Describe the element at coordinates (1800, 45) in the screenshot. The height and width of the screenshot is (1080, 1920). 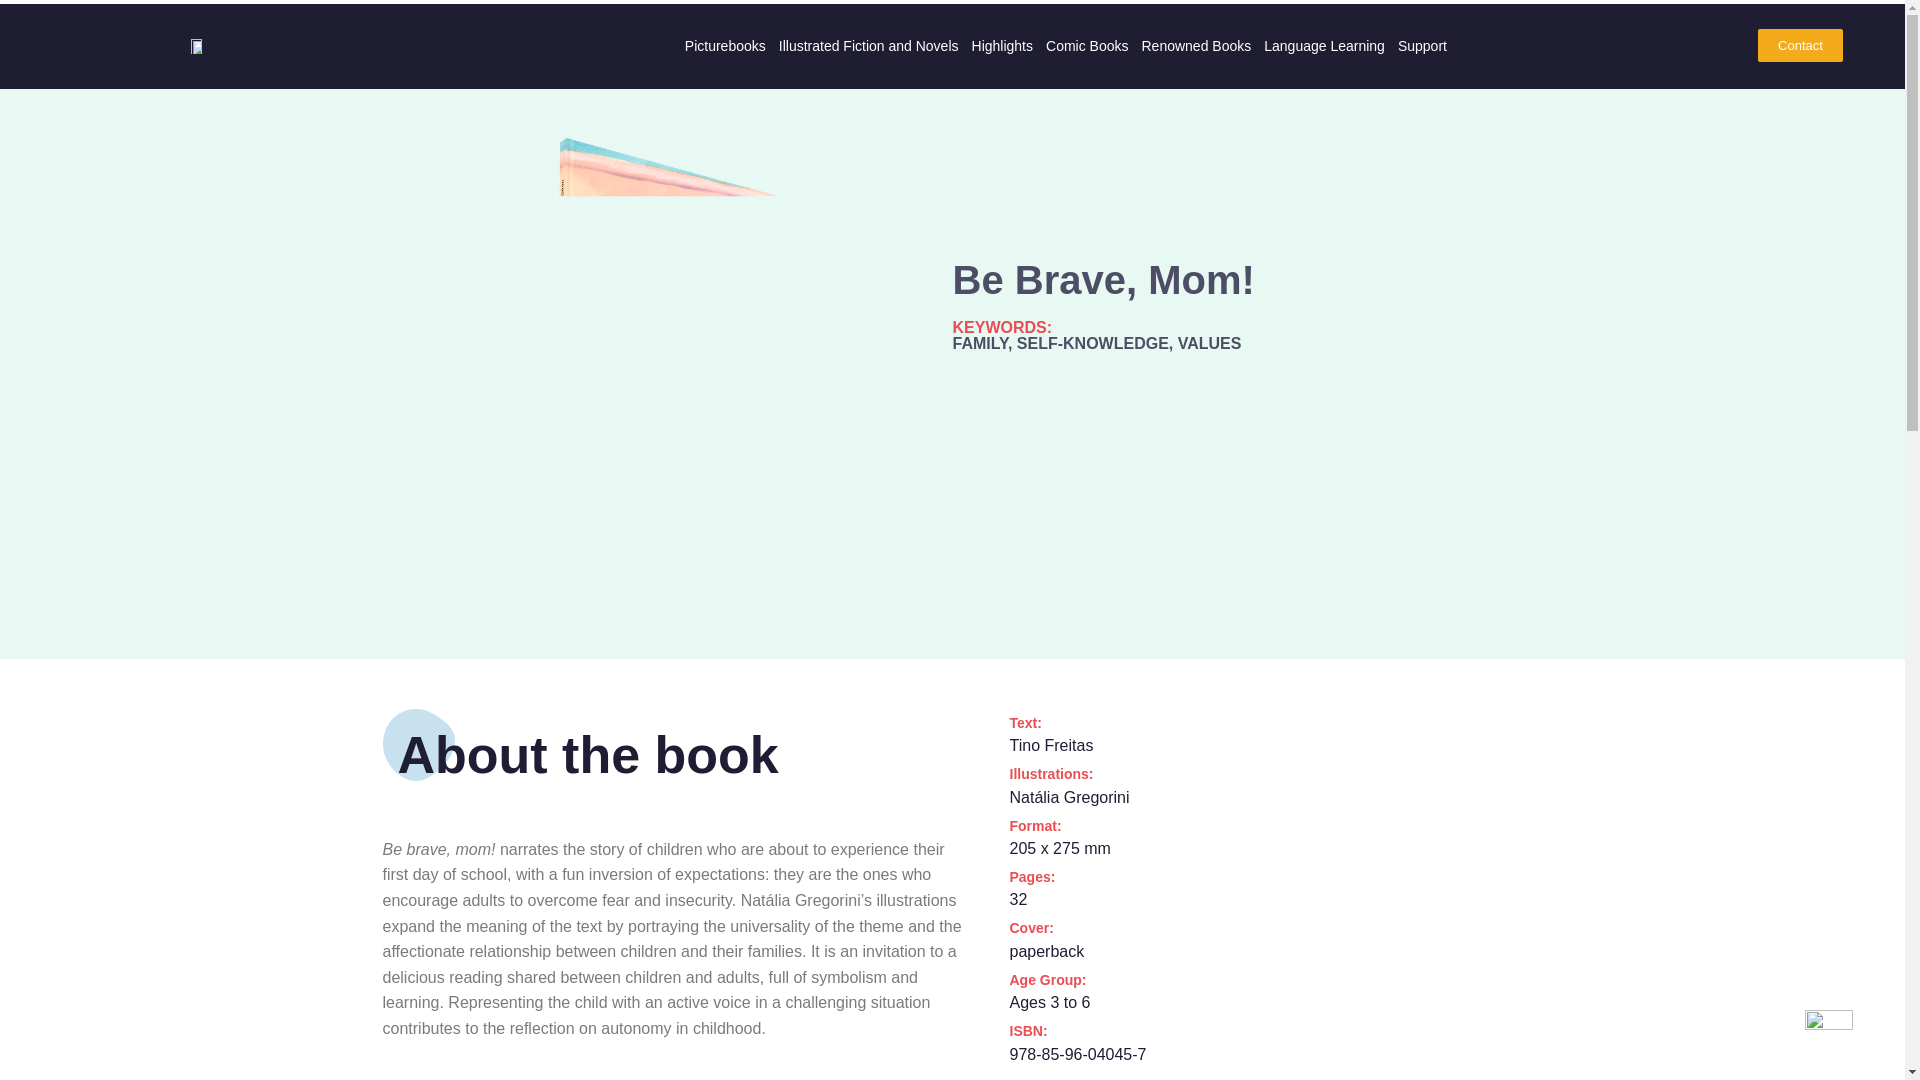
I see `Contact` at that location.